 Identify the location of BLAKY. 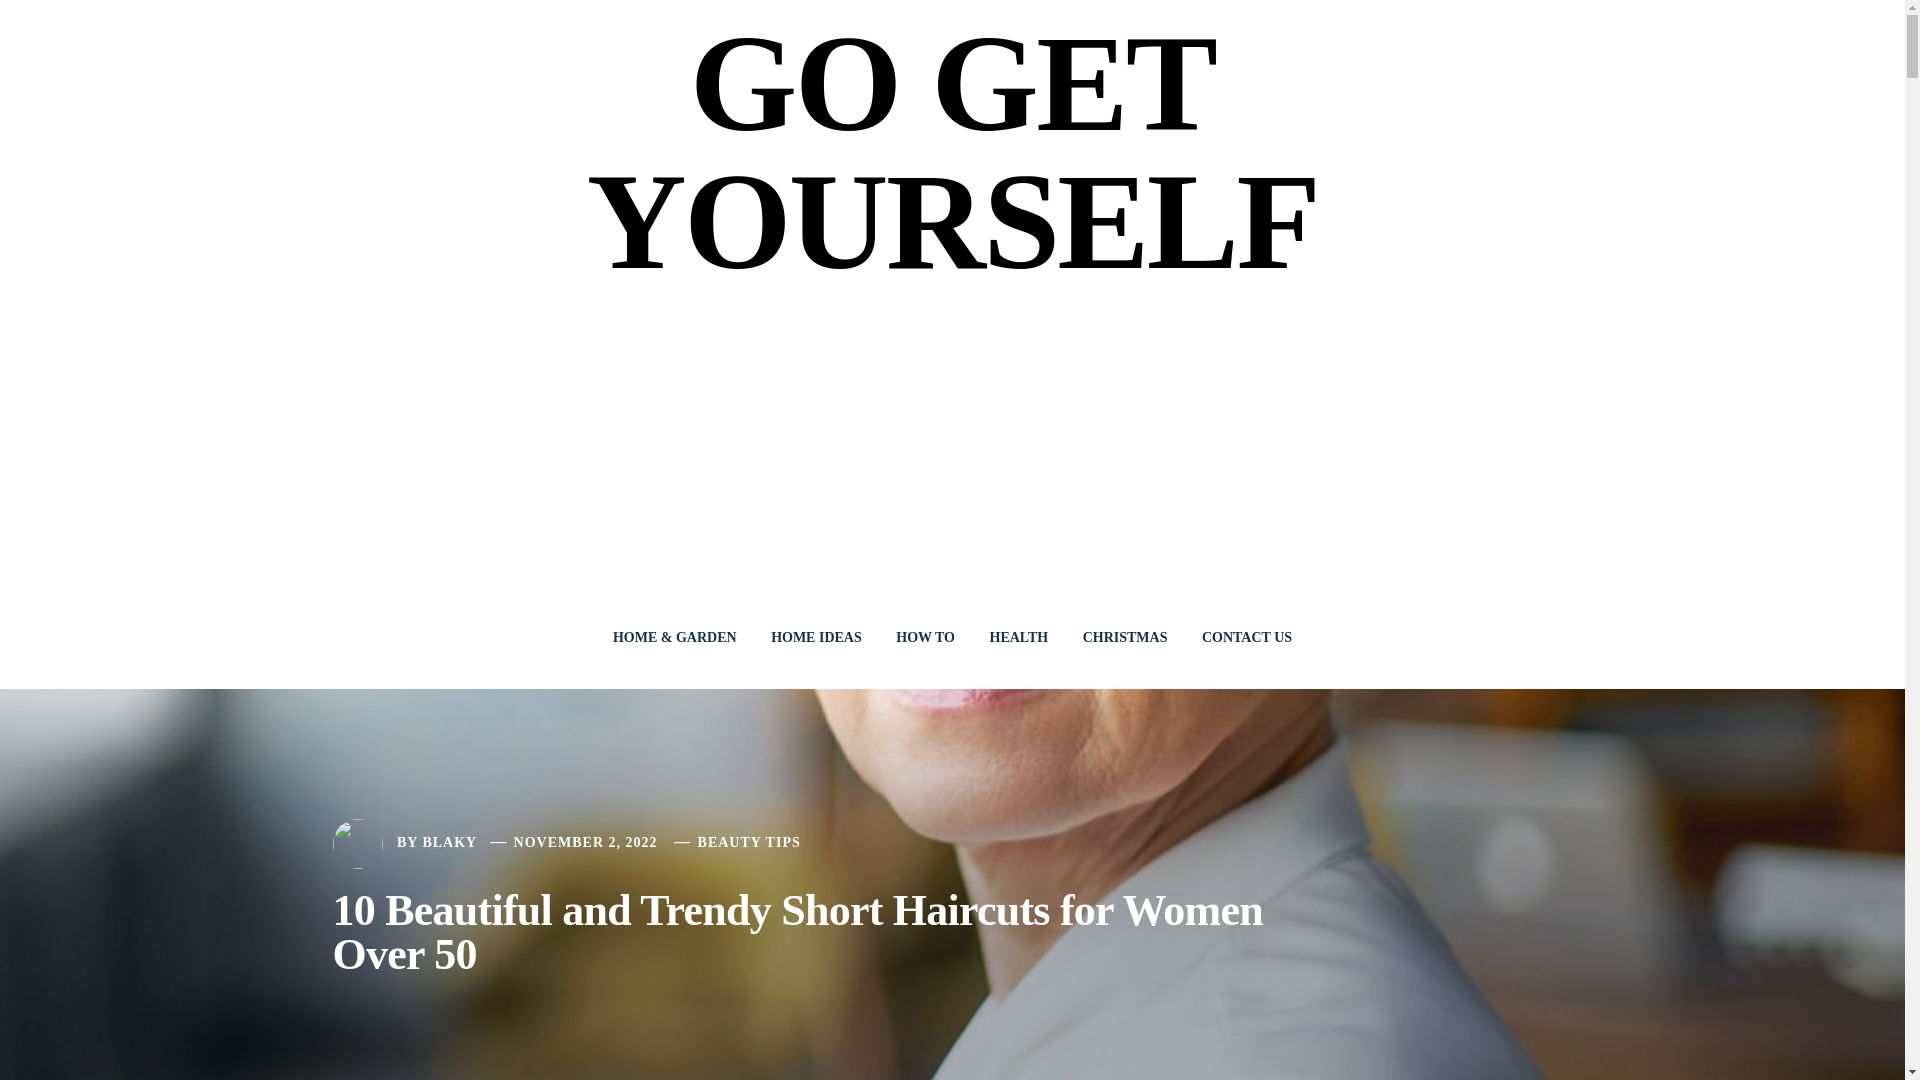
(449, 842).